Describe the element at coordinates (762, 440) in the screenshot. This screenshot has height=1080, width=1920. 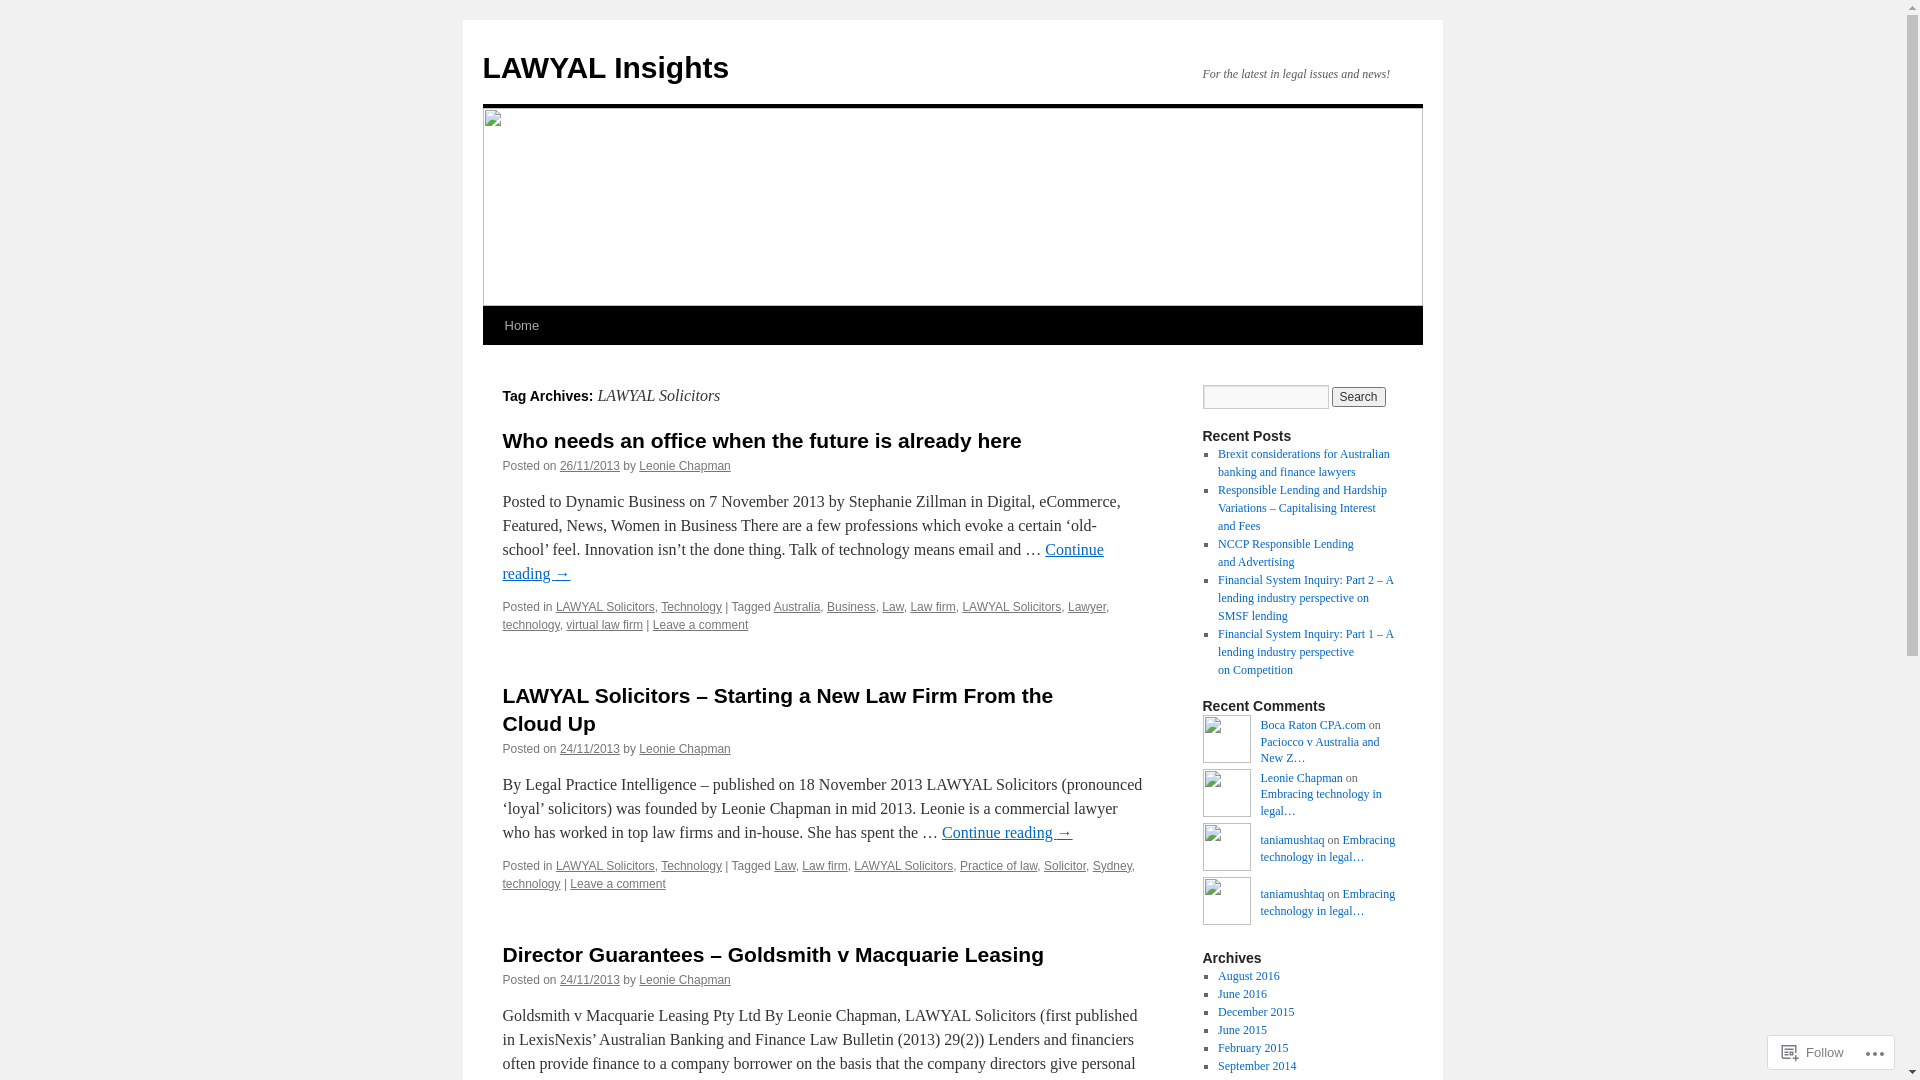
I see `Who needs an office when the future is already here` at that location.